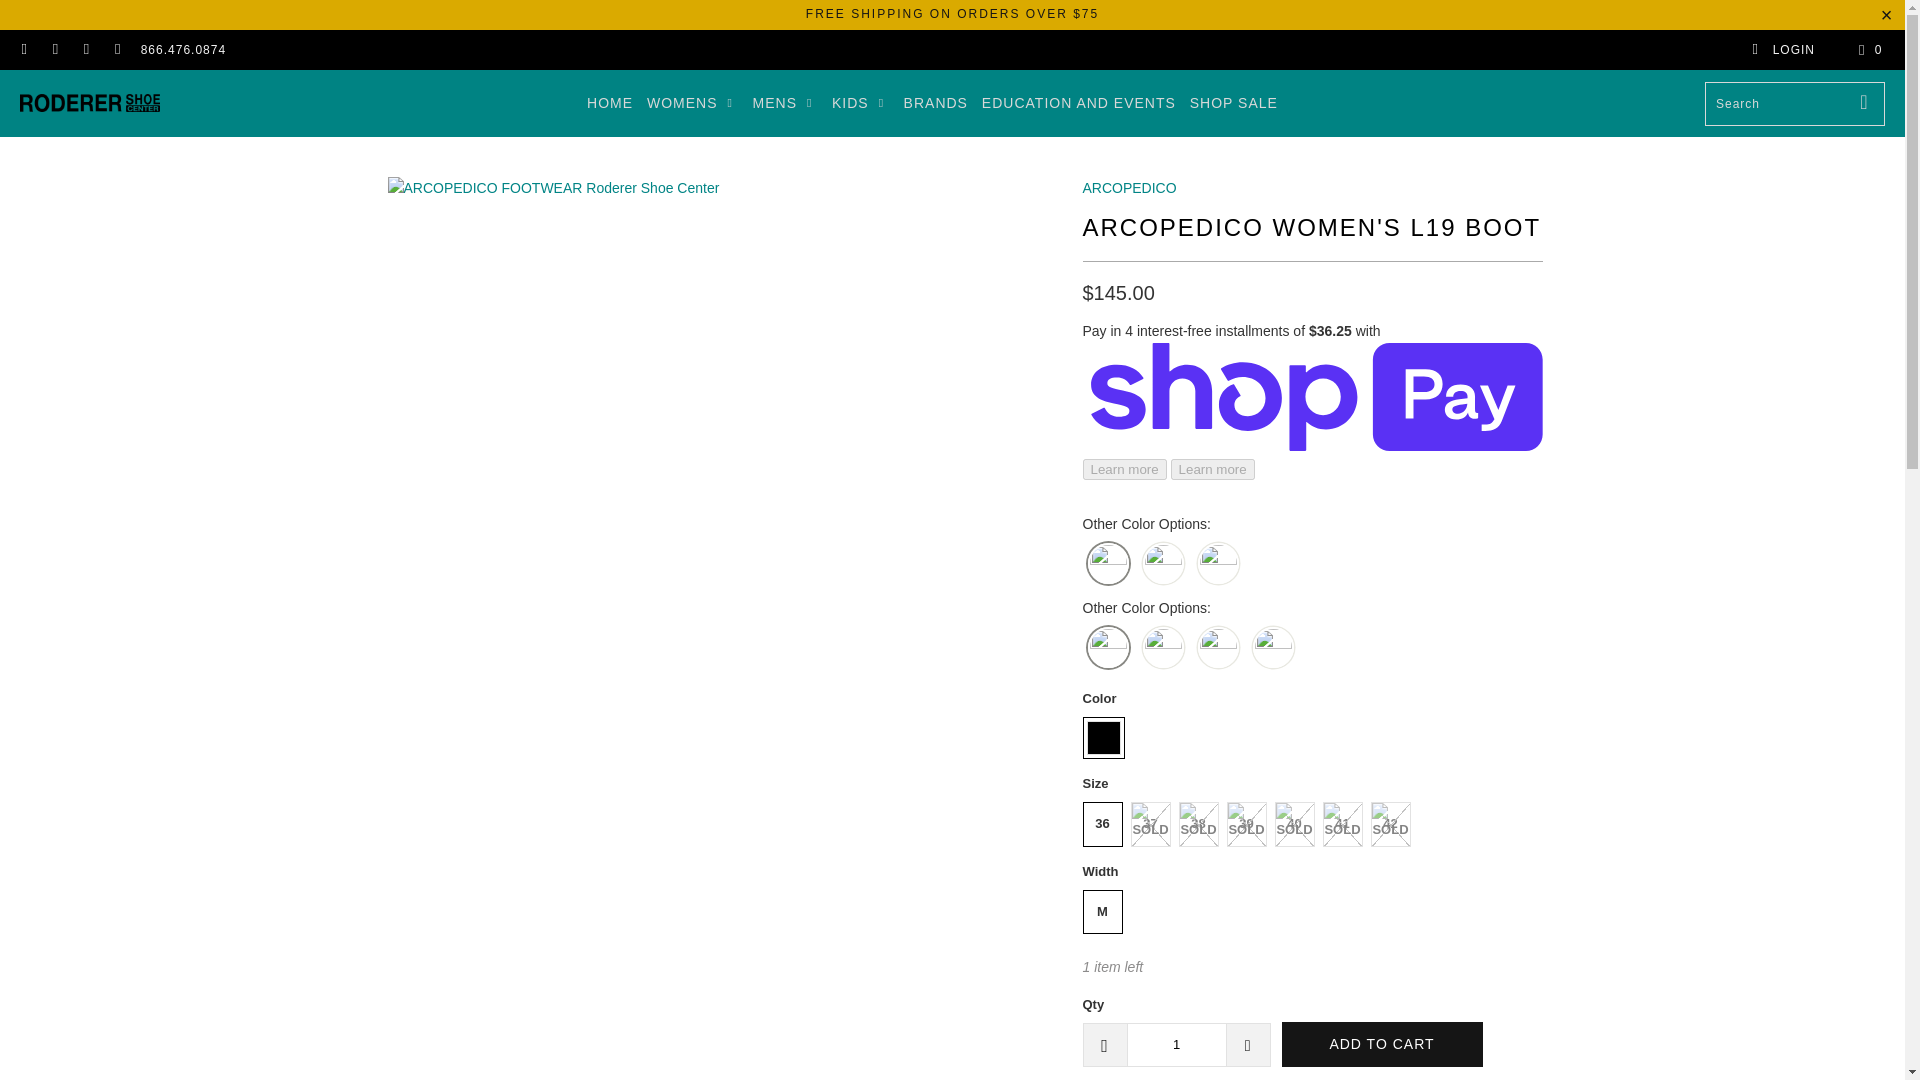 The width and height of the screenshot is (1920, 1080). What do you see at coordinates (85, 50) in the screenshot?
I see `Roderer Shoe Center on LinkedIn` at bounding box center [85, 50].